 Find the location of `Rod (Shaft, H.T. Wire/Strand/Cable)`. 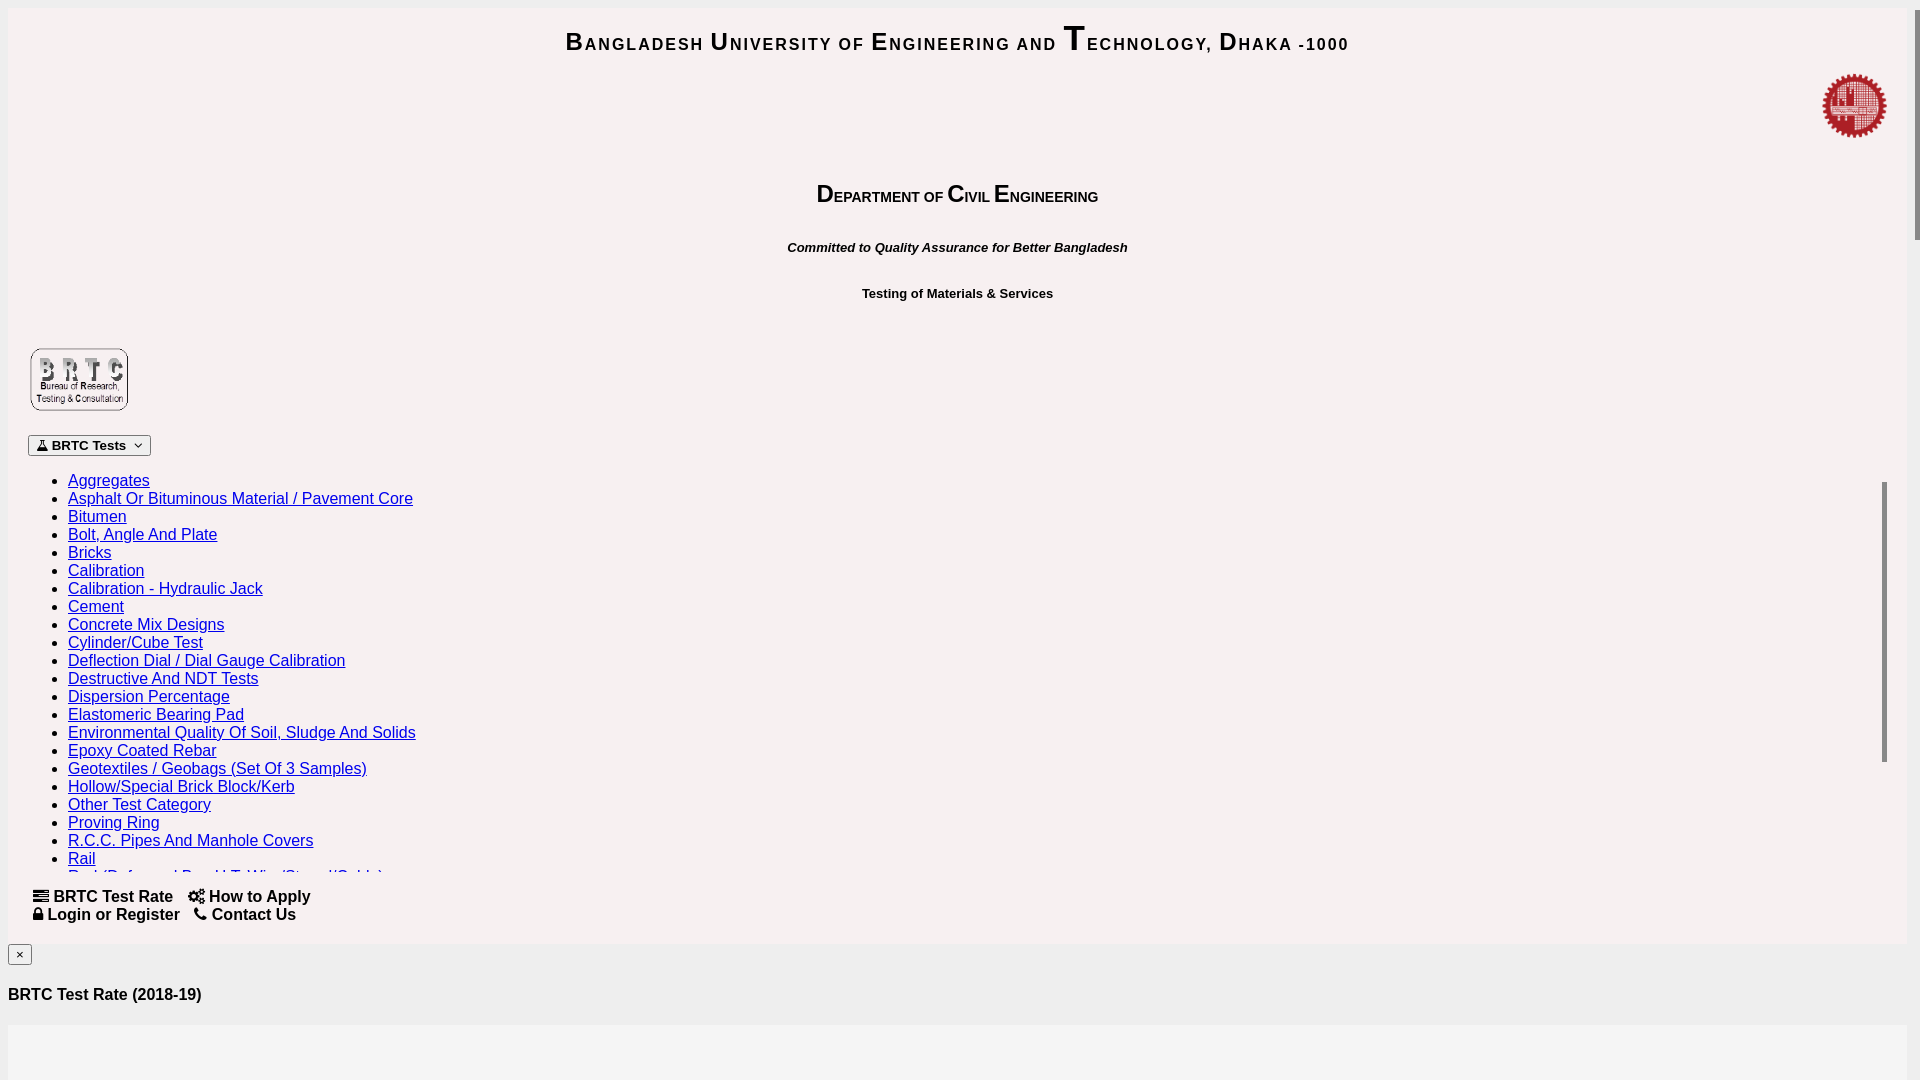

Rod (Shaft, H.T. Wire/Strand/Cable) is located at coordinates (195, 912).